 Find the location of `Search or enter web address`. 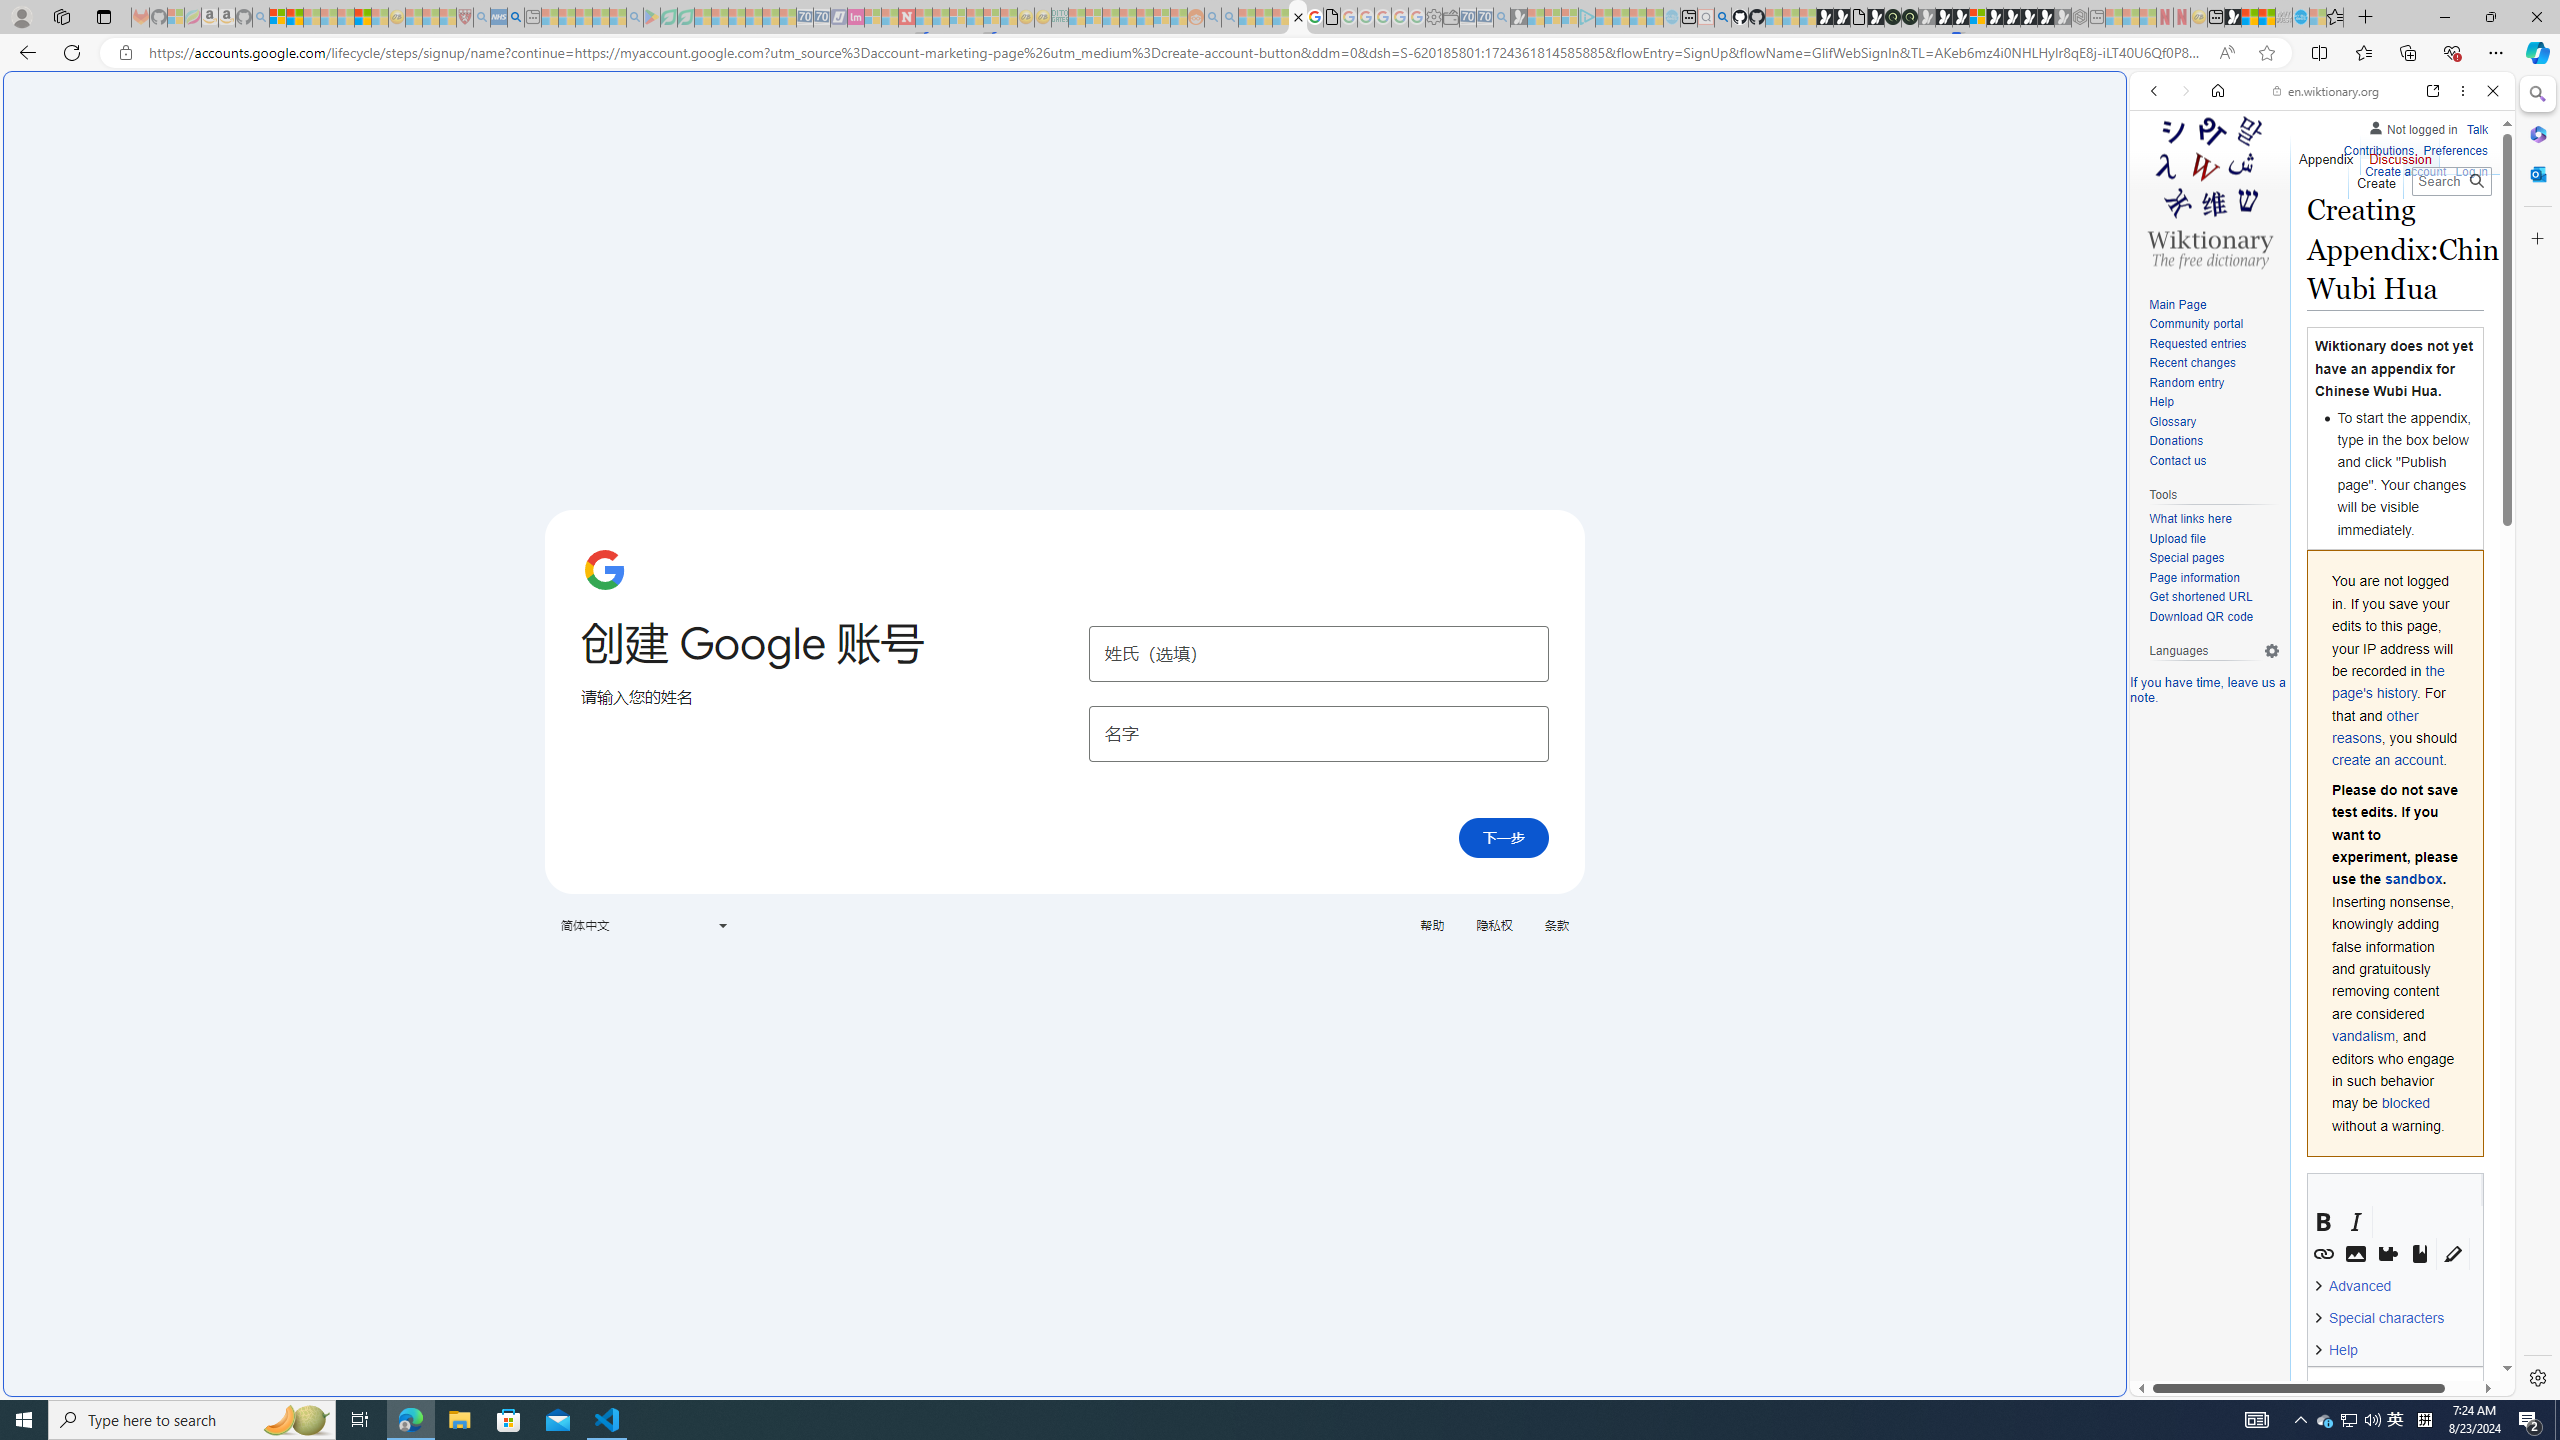

Search or enter web address is located at coordinates (1622, 192).